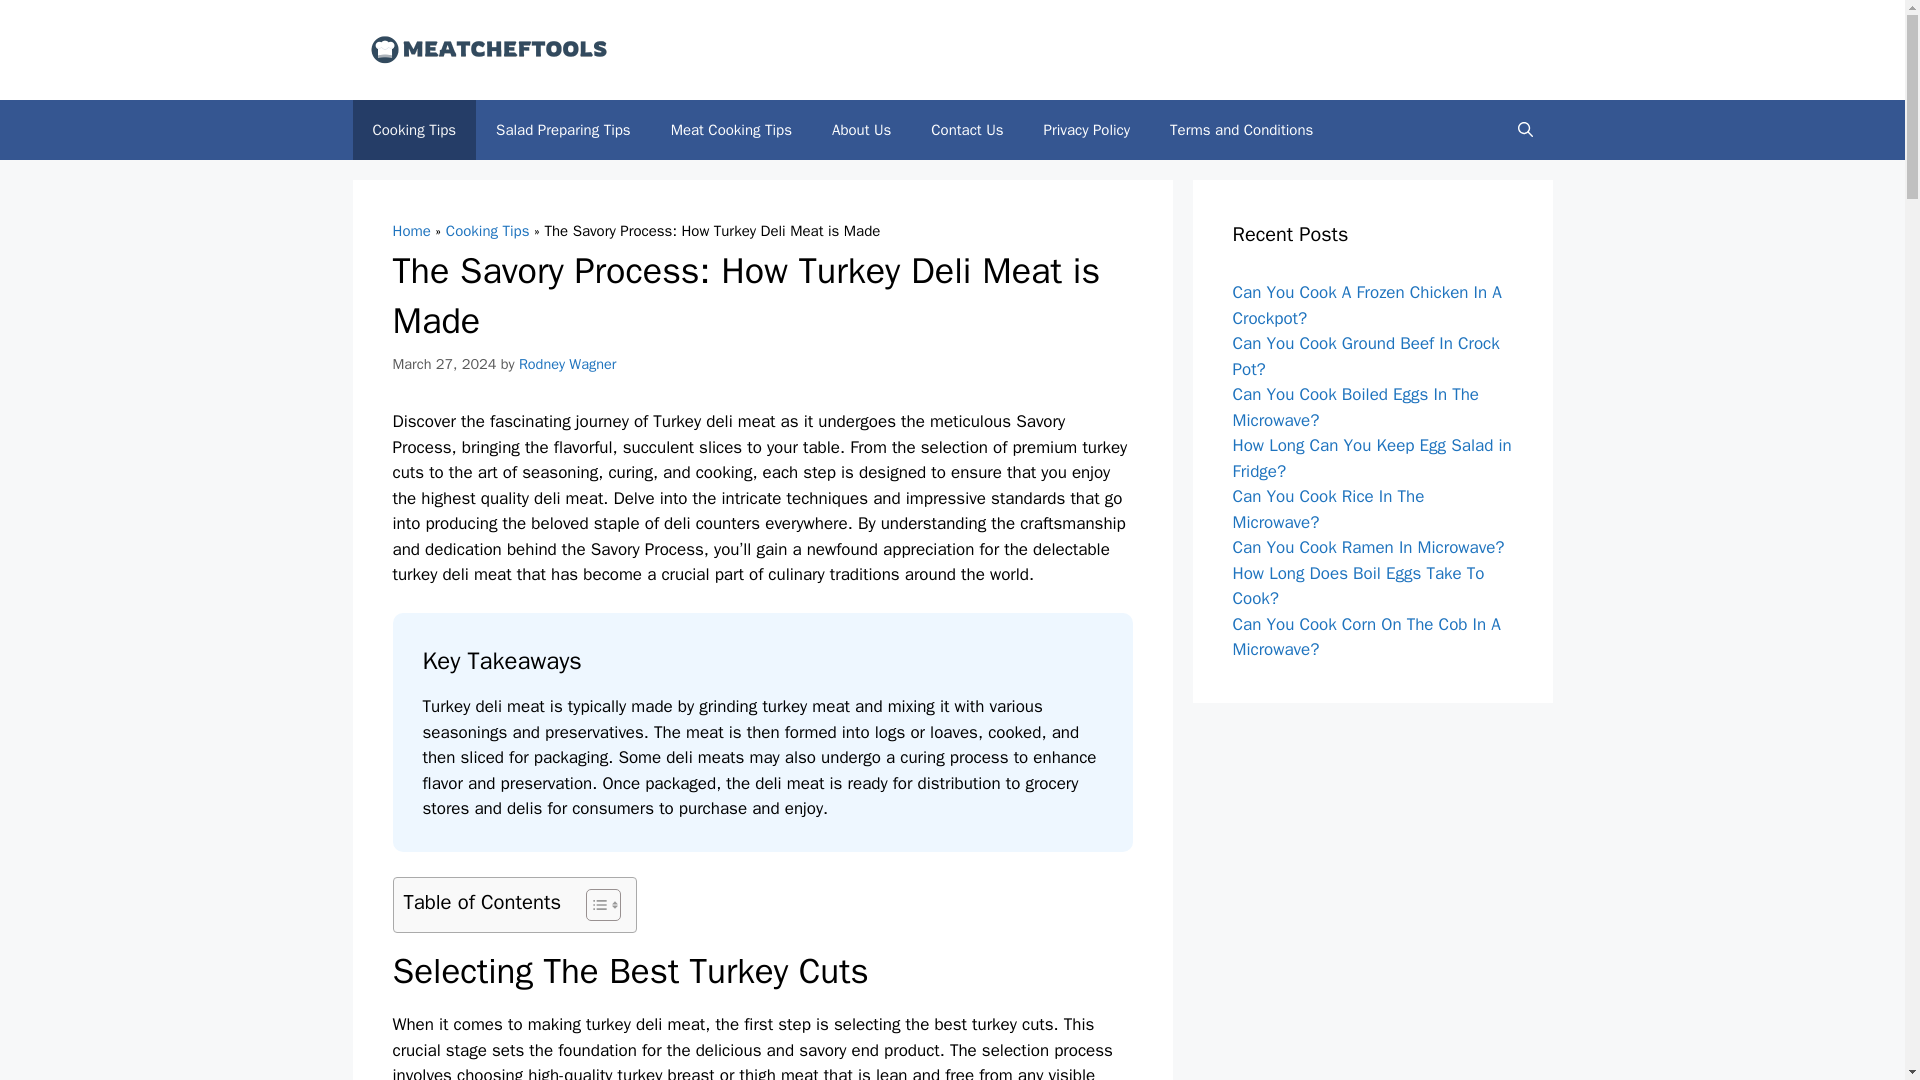 This screenshot has width=1920, height=1080. I want to click on Can You Cook A Frozen Chicken In A Crockpot?, so click(1366, 305).